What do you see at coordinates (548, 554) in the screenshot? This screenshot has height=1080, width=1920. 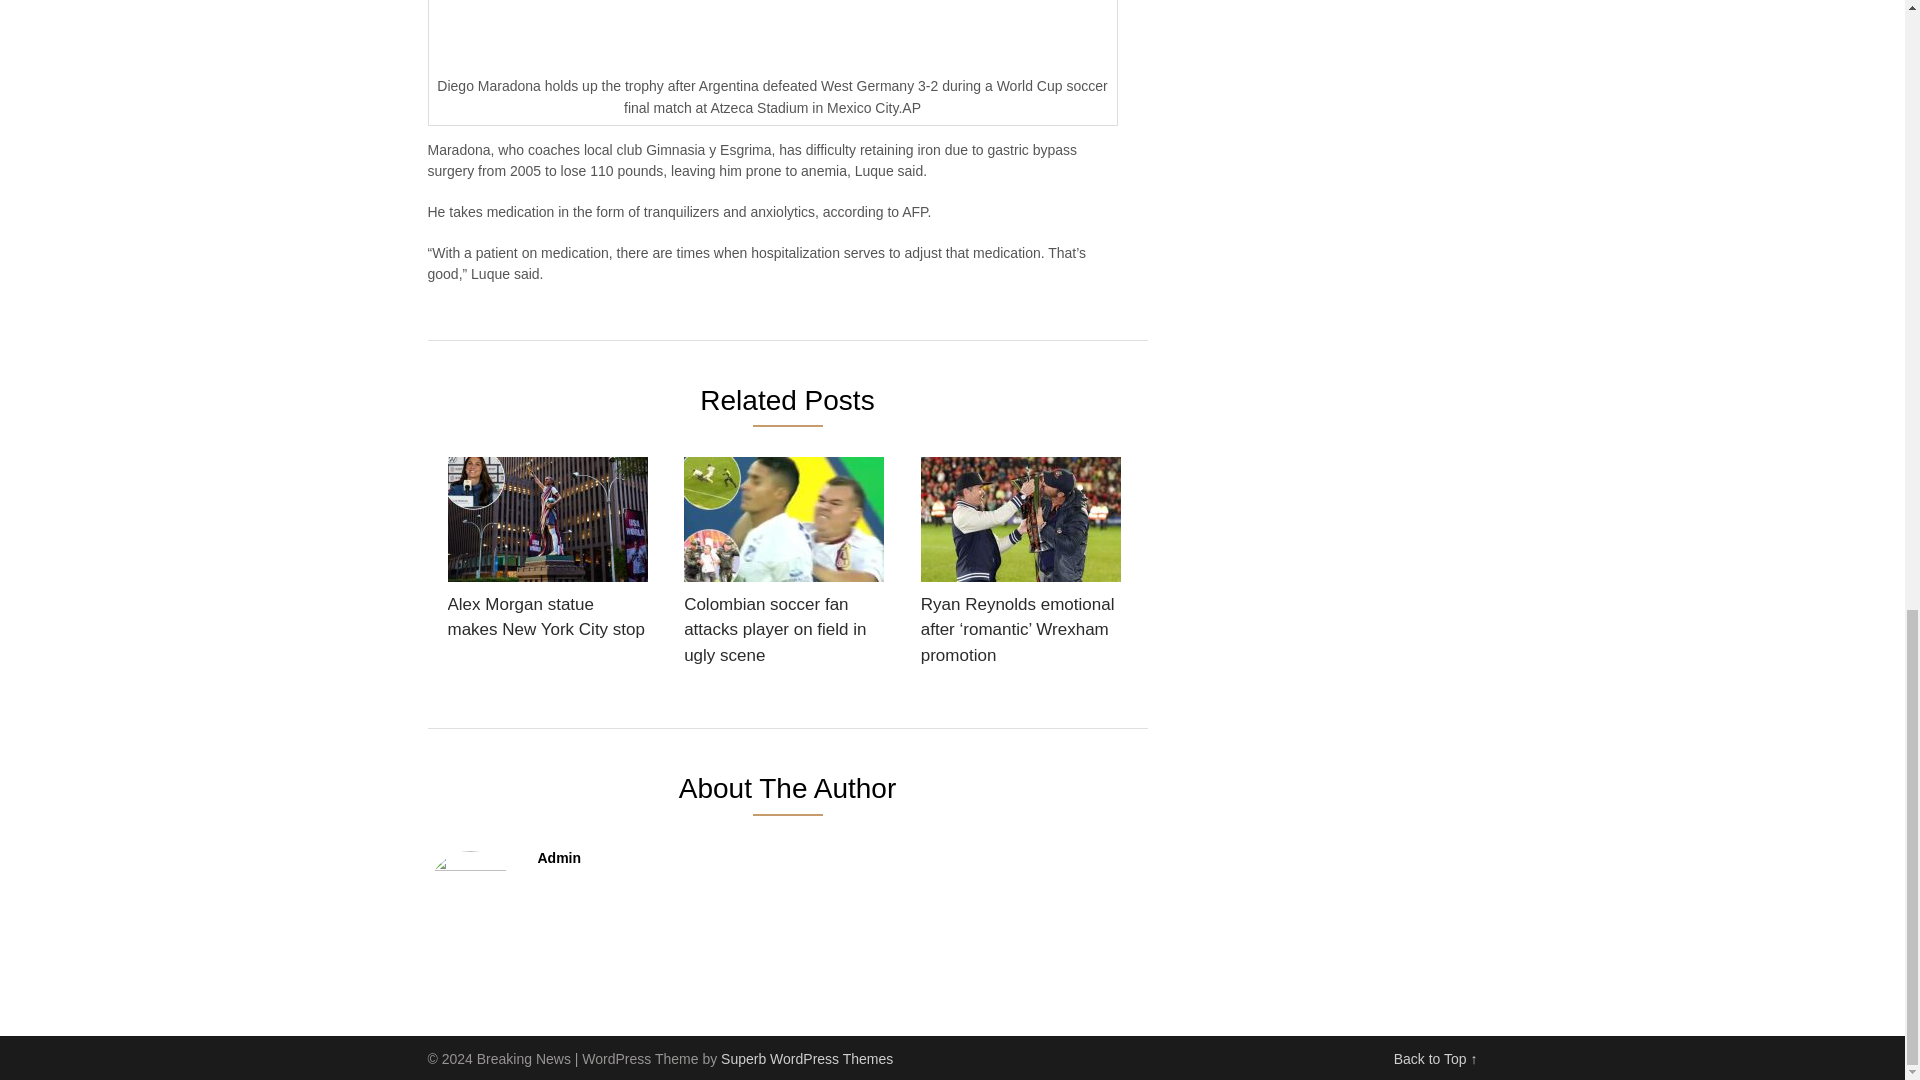 I see `Alex Morgan statue makes New York City stop` at bounding box center [548, 554].